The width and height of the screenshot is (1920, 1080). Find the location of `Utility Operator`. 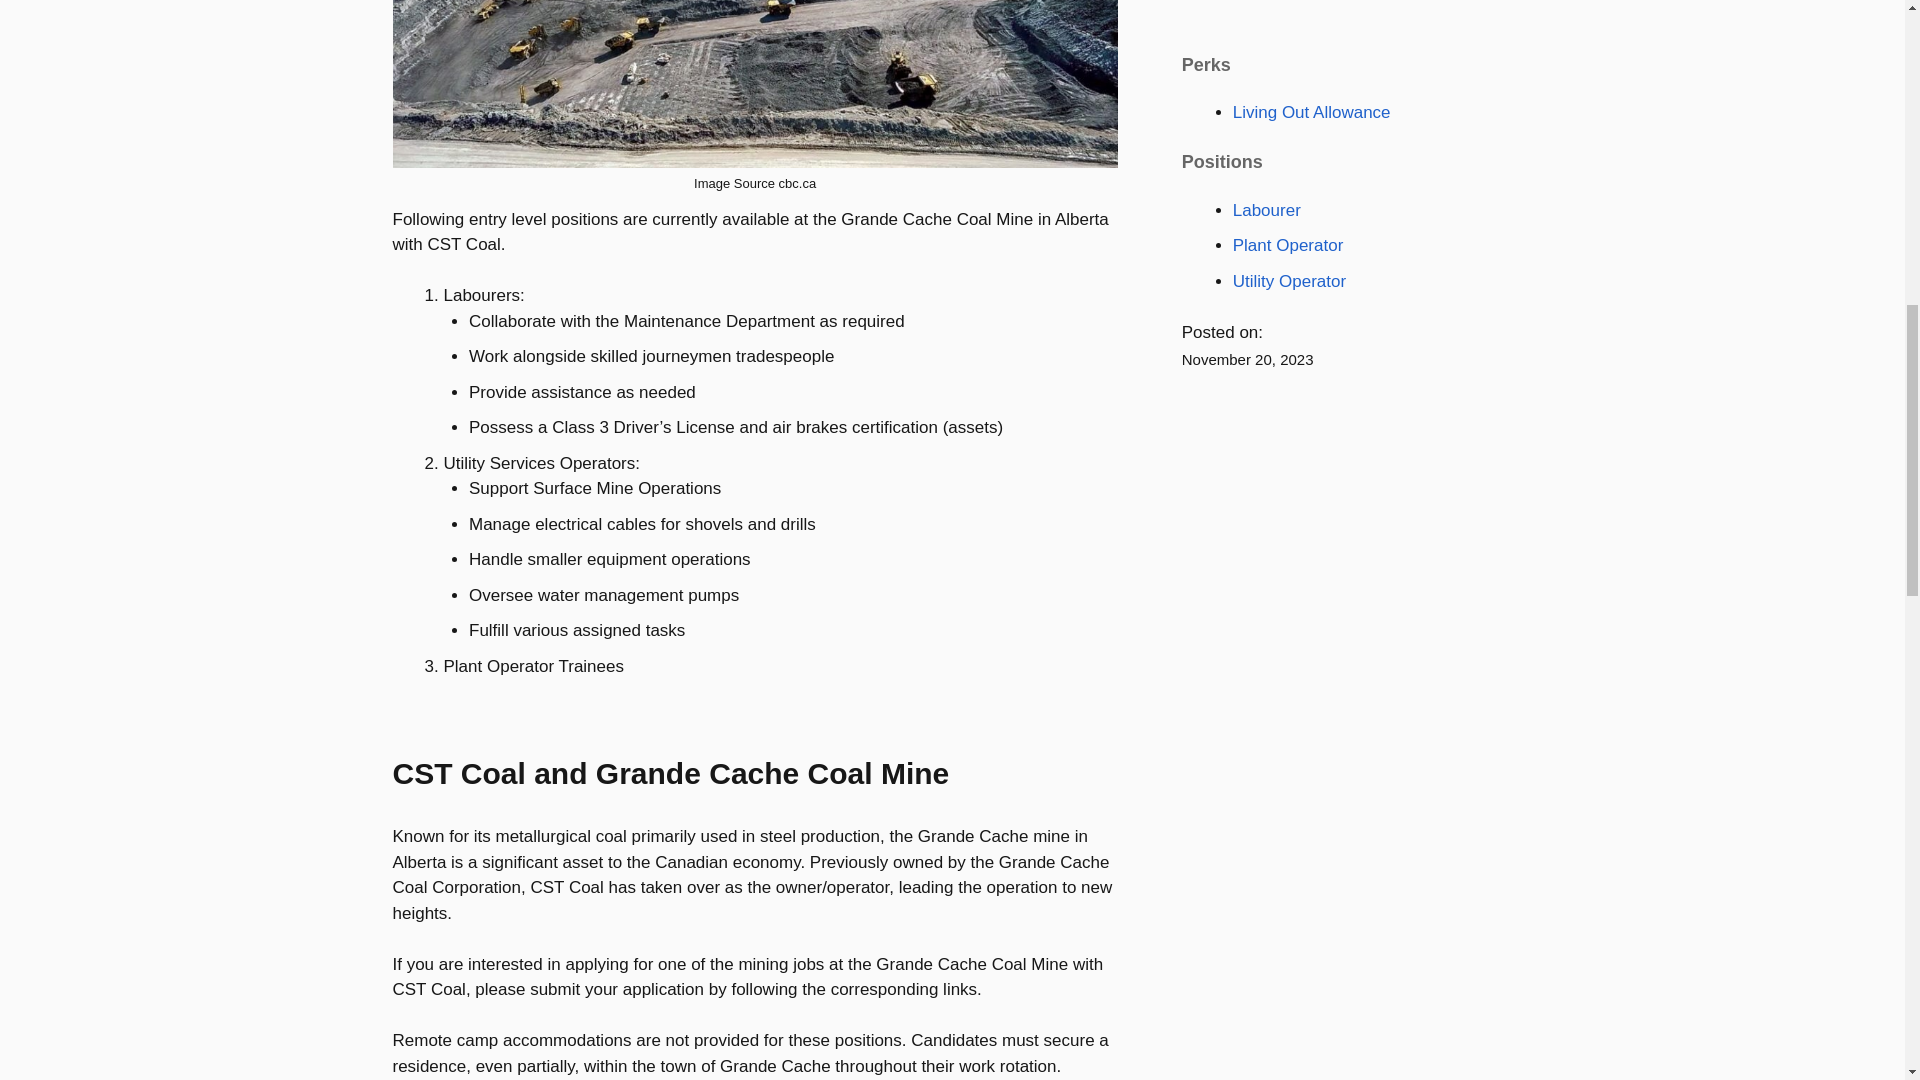

Utility Operator is located at coordinates (1288, 281).